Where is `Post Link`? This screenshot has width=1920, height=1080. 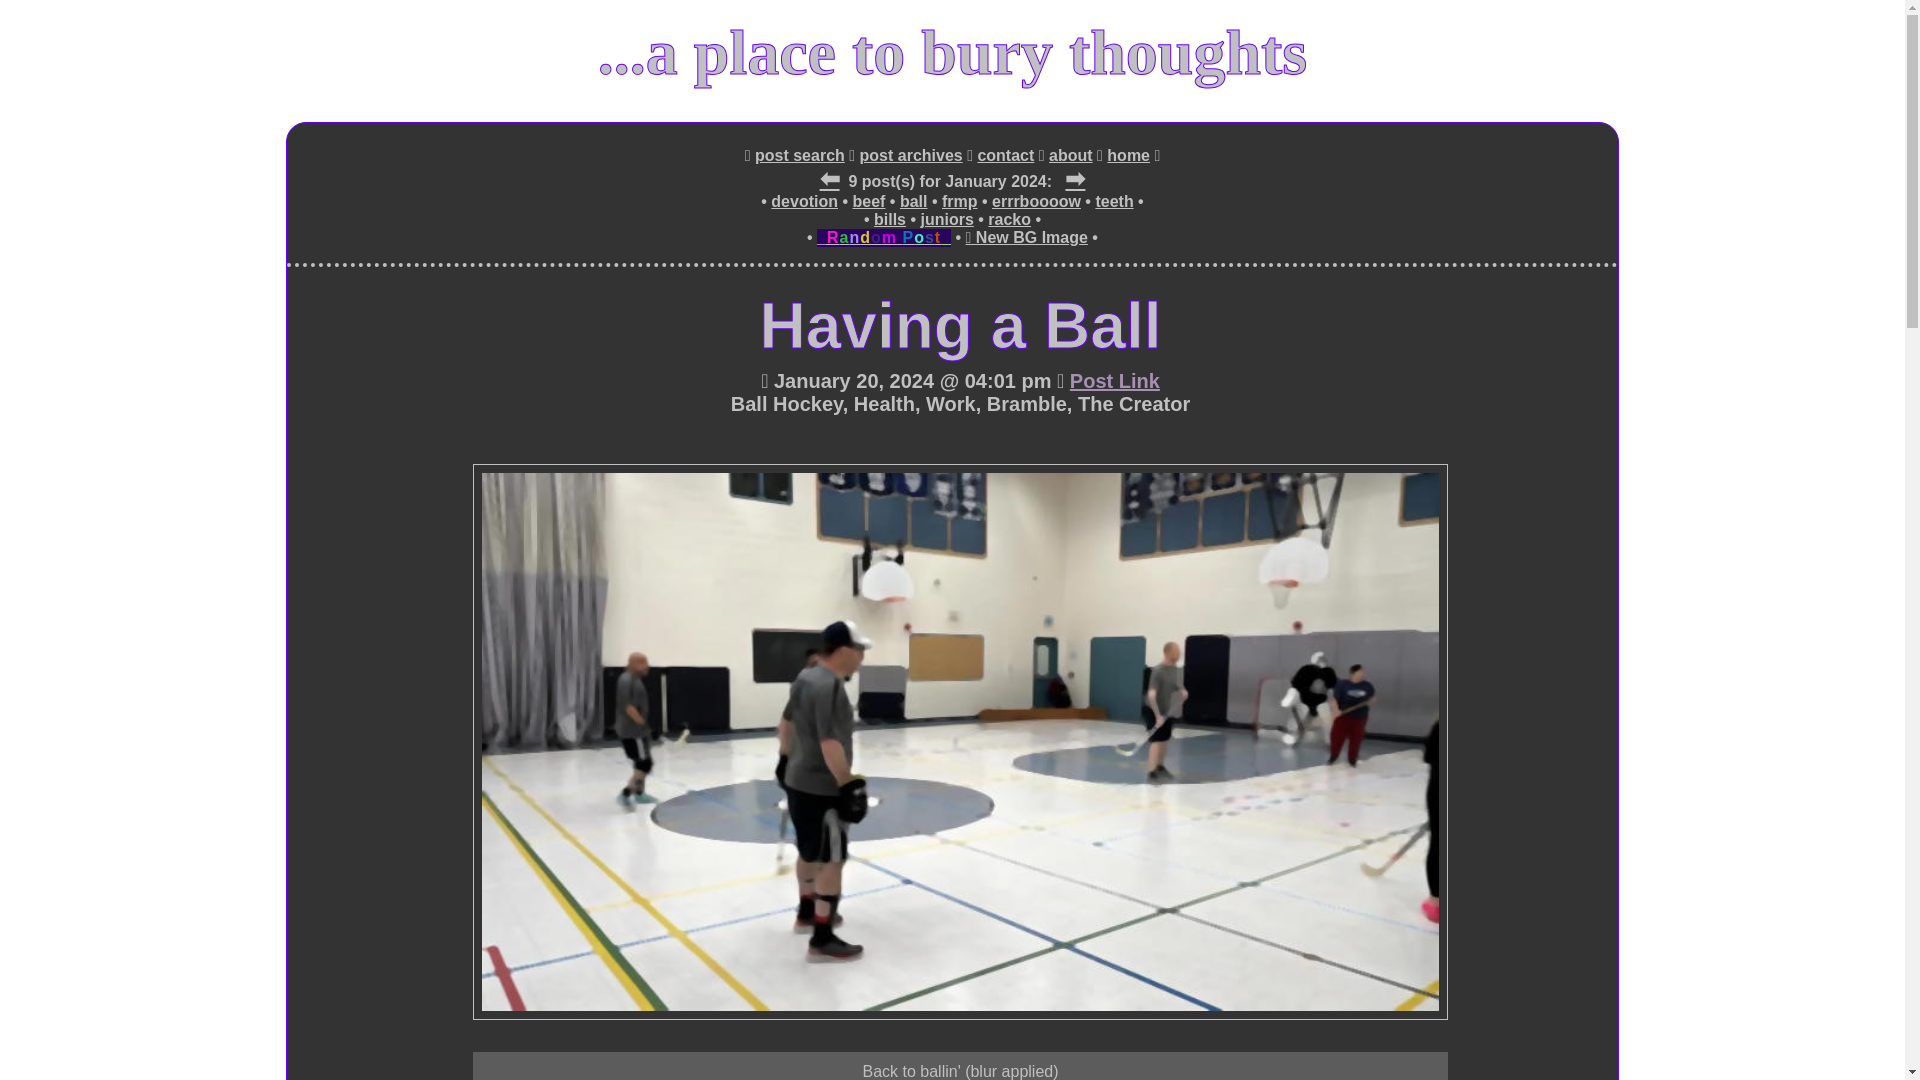
Post Link is located at coordinates (1114, 382).